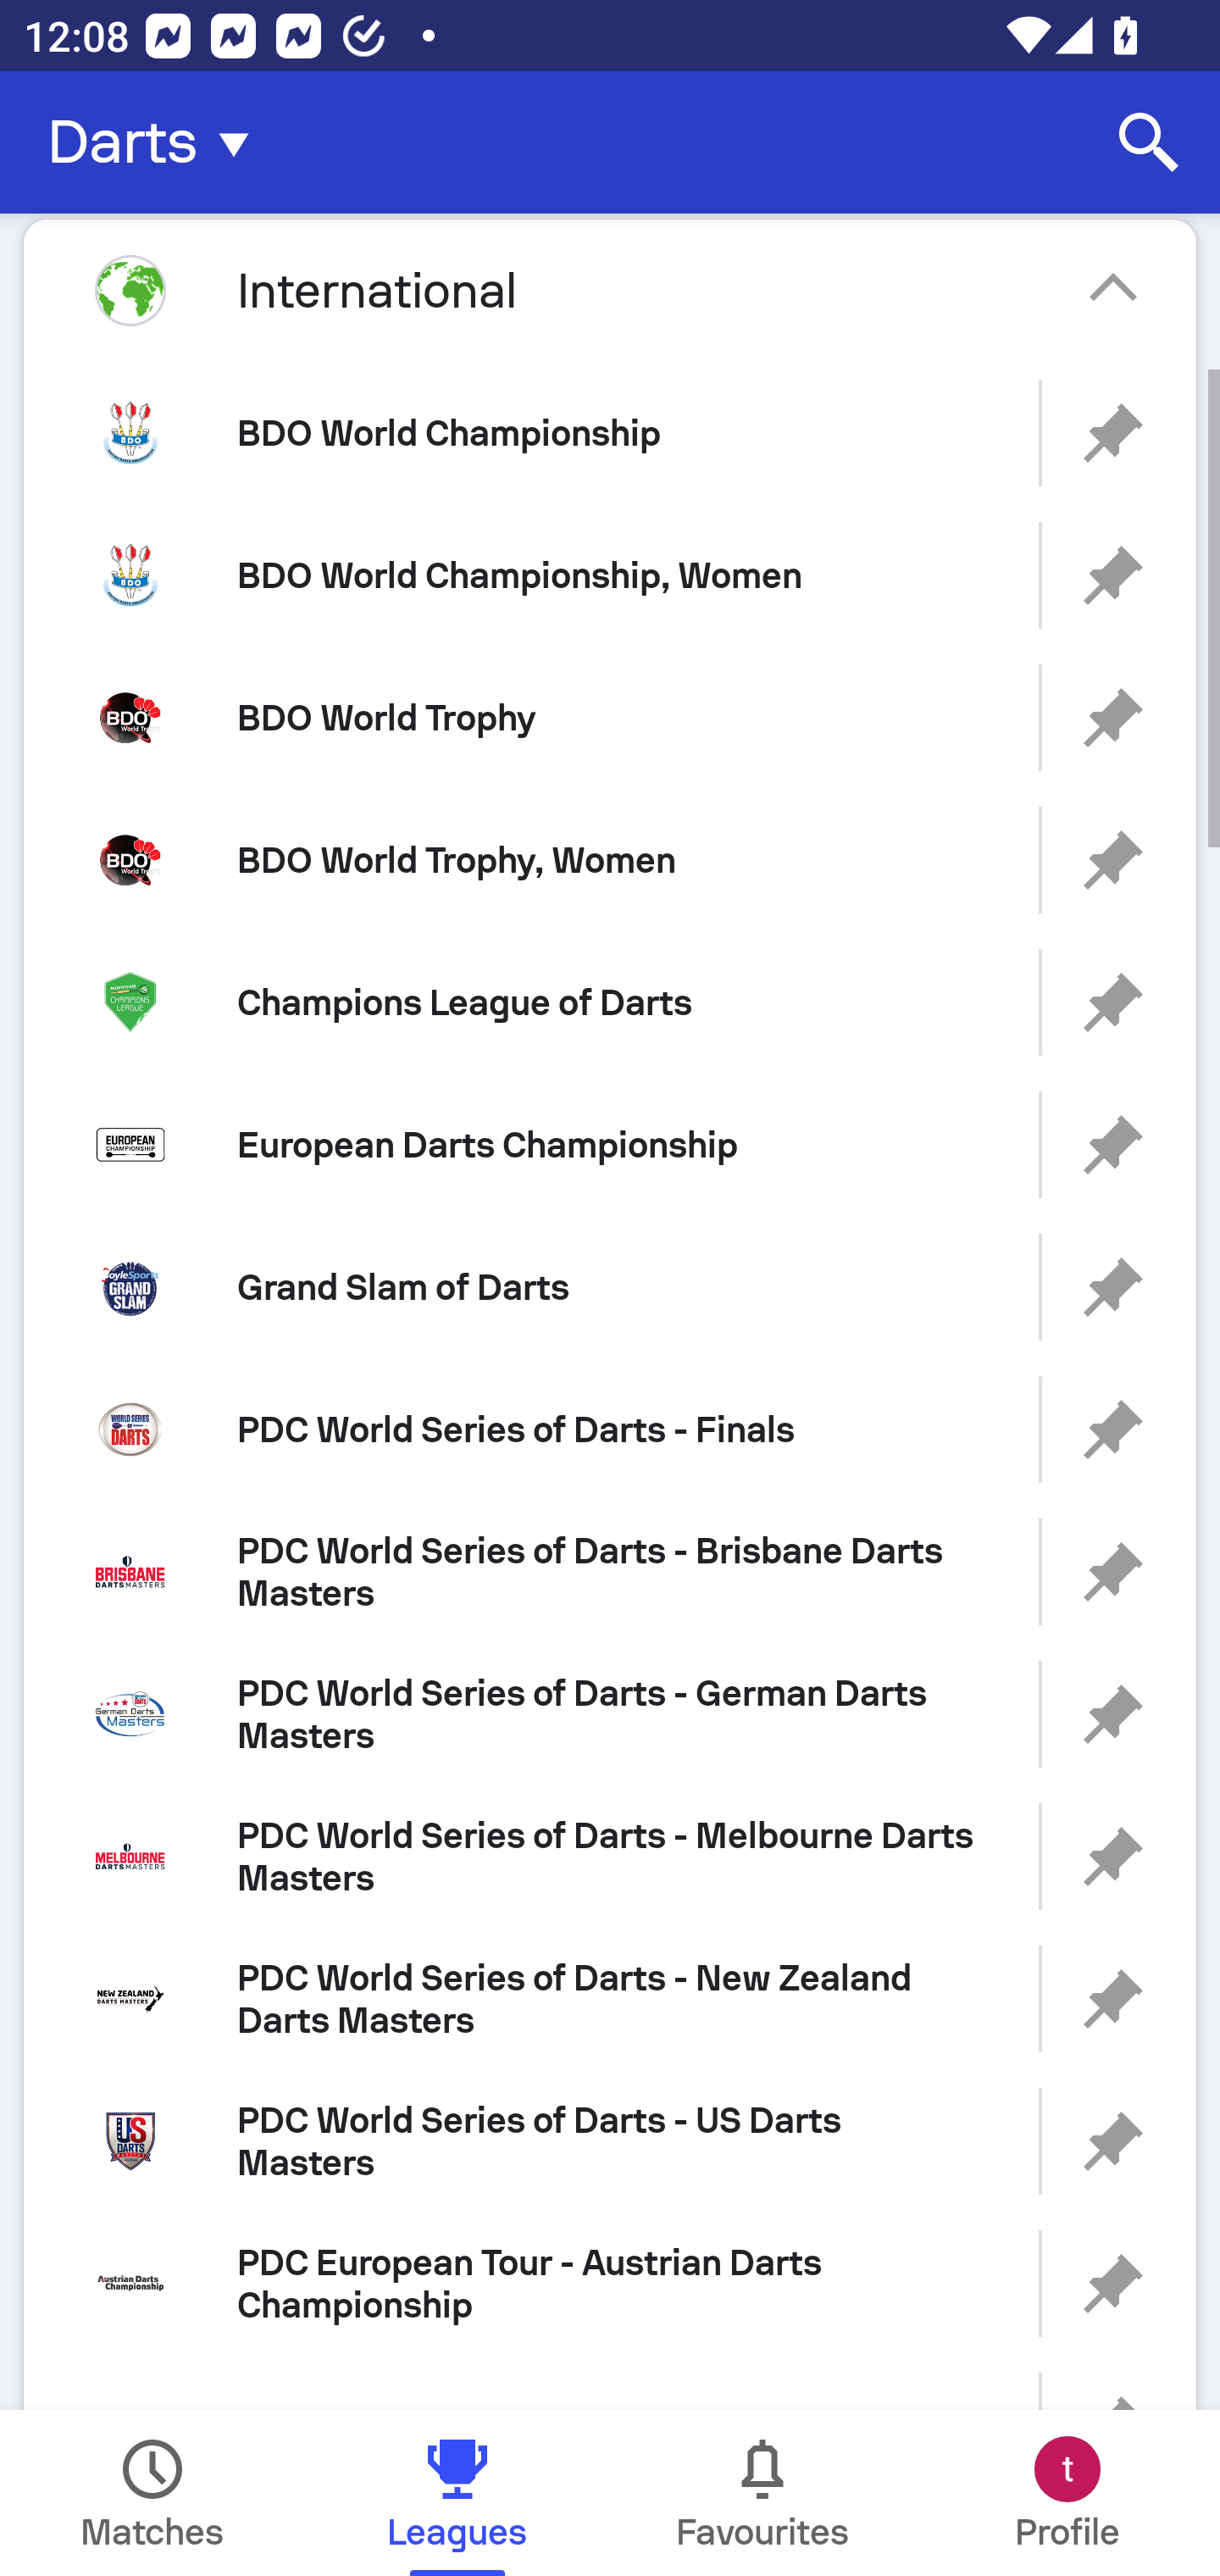  Describe the element at coordinates (610, 1144) in the screenshot. I see `European Darts Championship` at that location.